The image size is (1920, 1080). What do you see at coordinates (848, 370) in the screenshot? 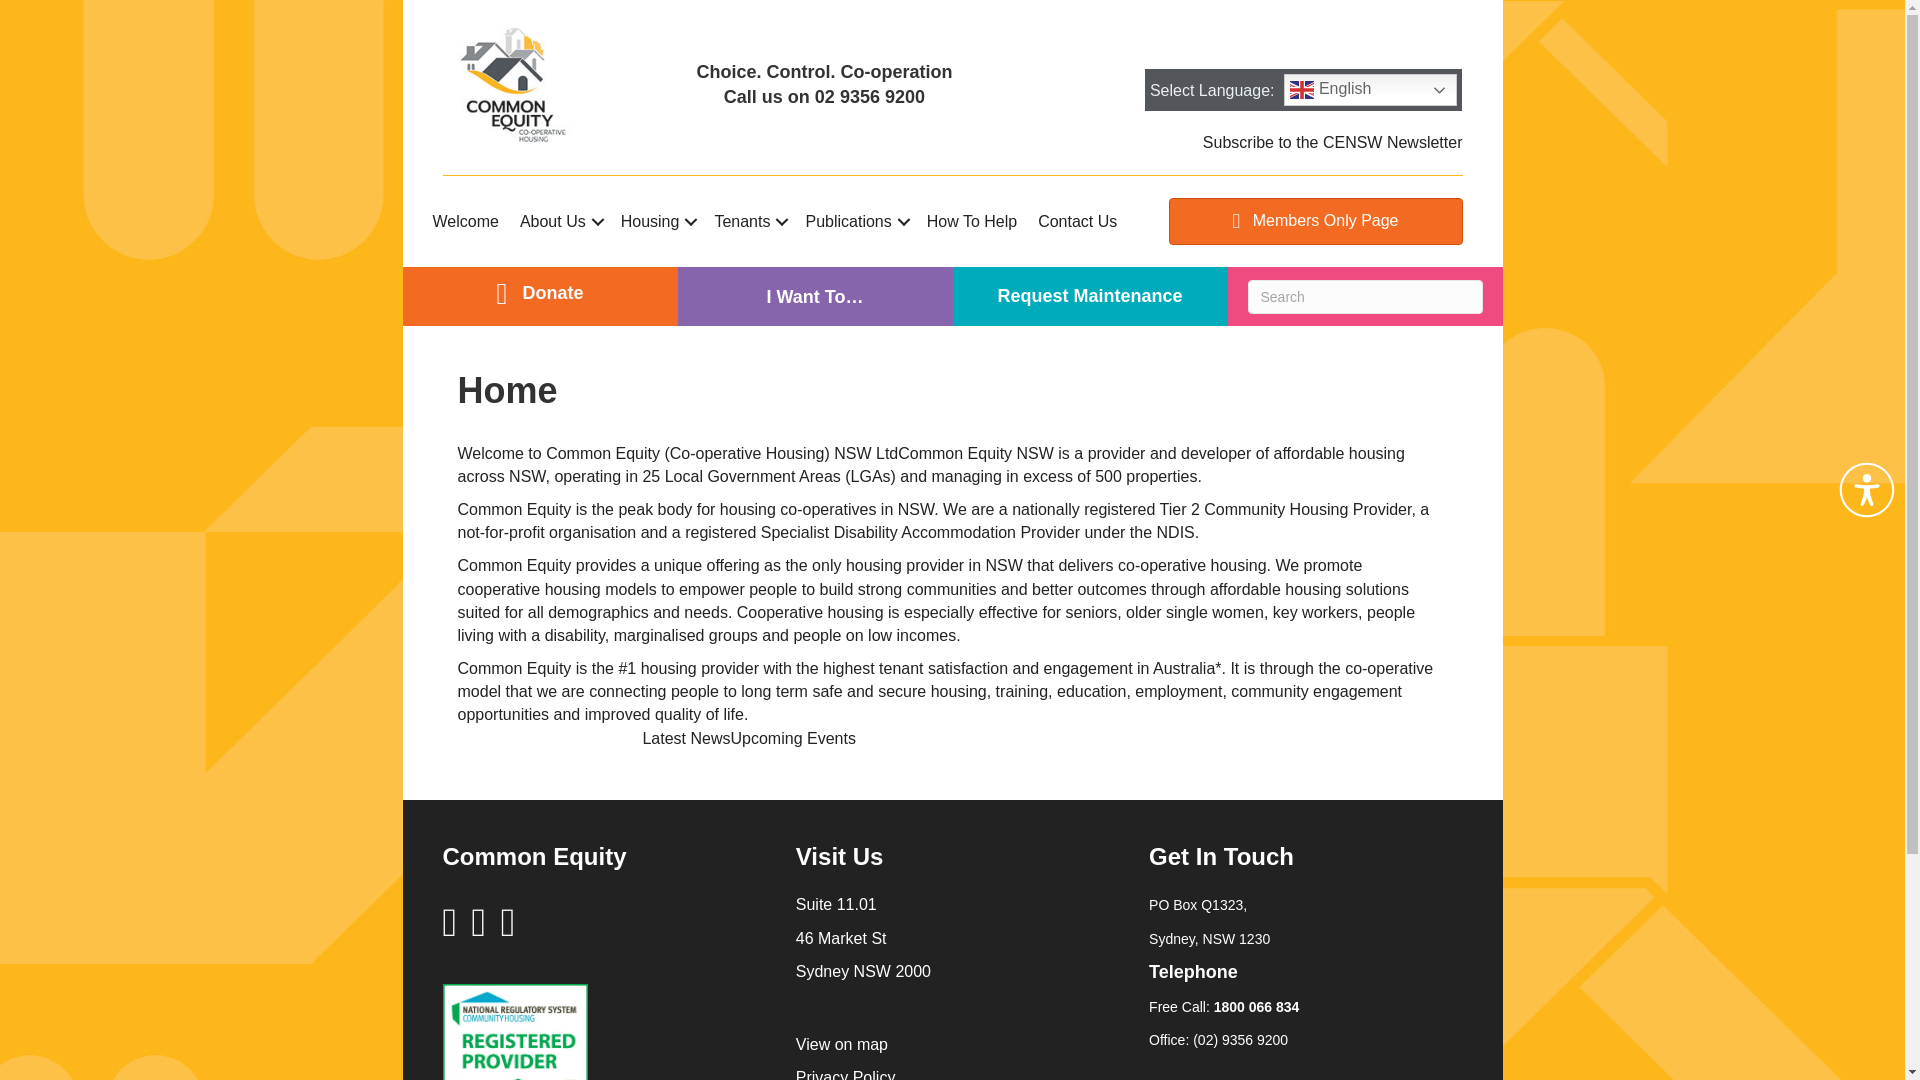
I see `Register Now` at bounding box center [848, 370].